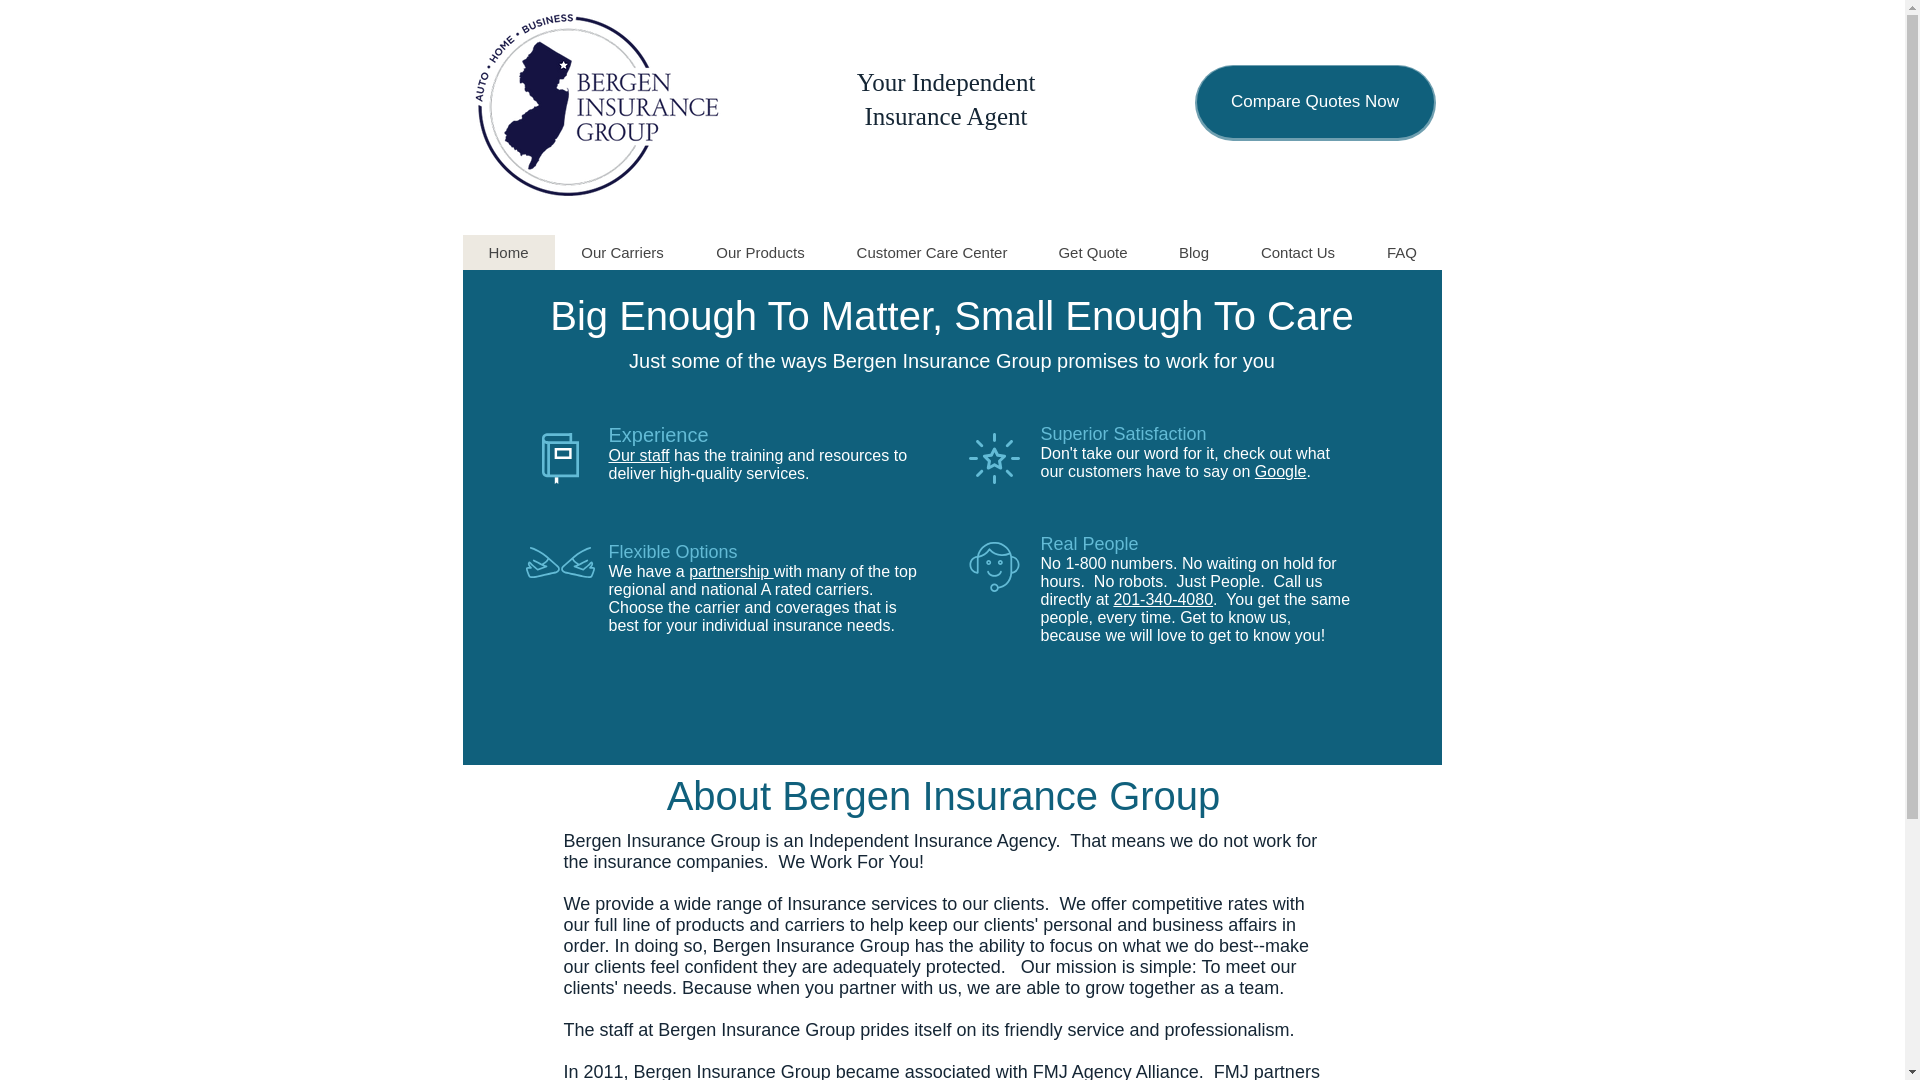 This screenshot has height=1080, width=1920. Describe the element at coordinates (638, 456) in the screenshot. I see `Our staff` at that location.